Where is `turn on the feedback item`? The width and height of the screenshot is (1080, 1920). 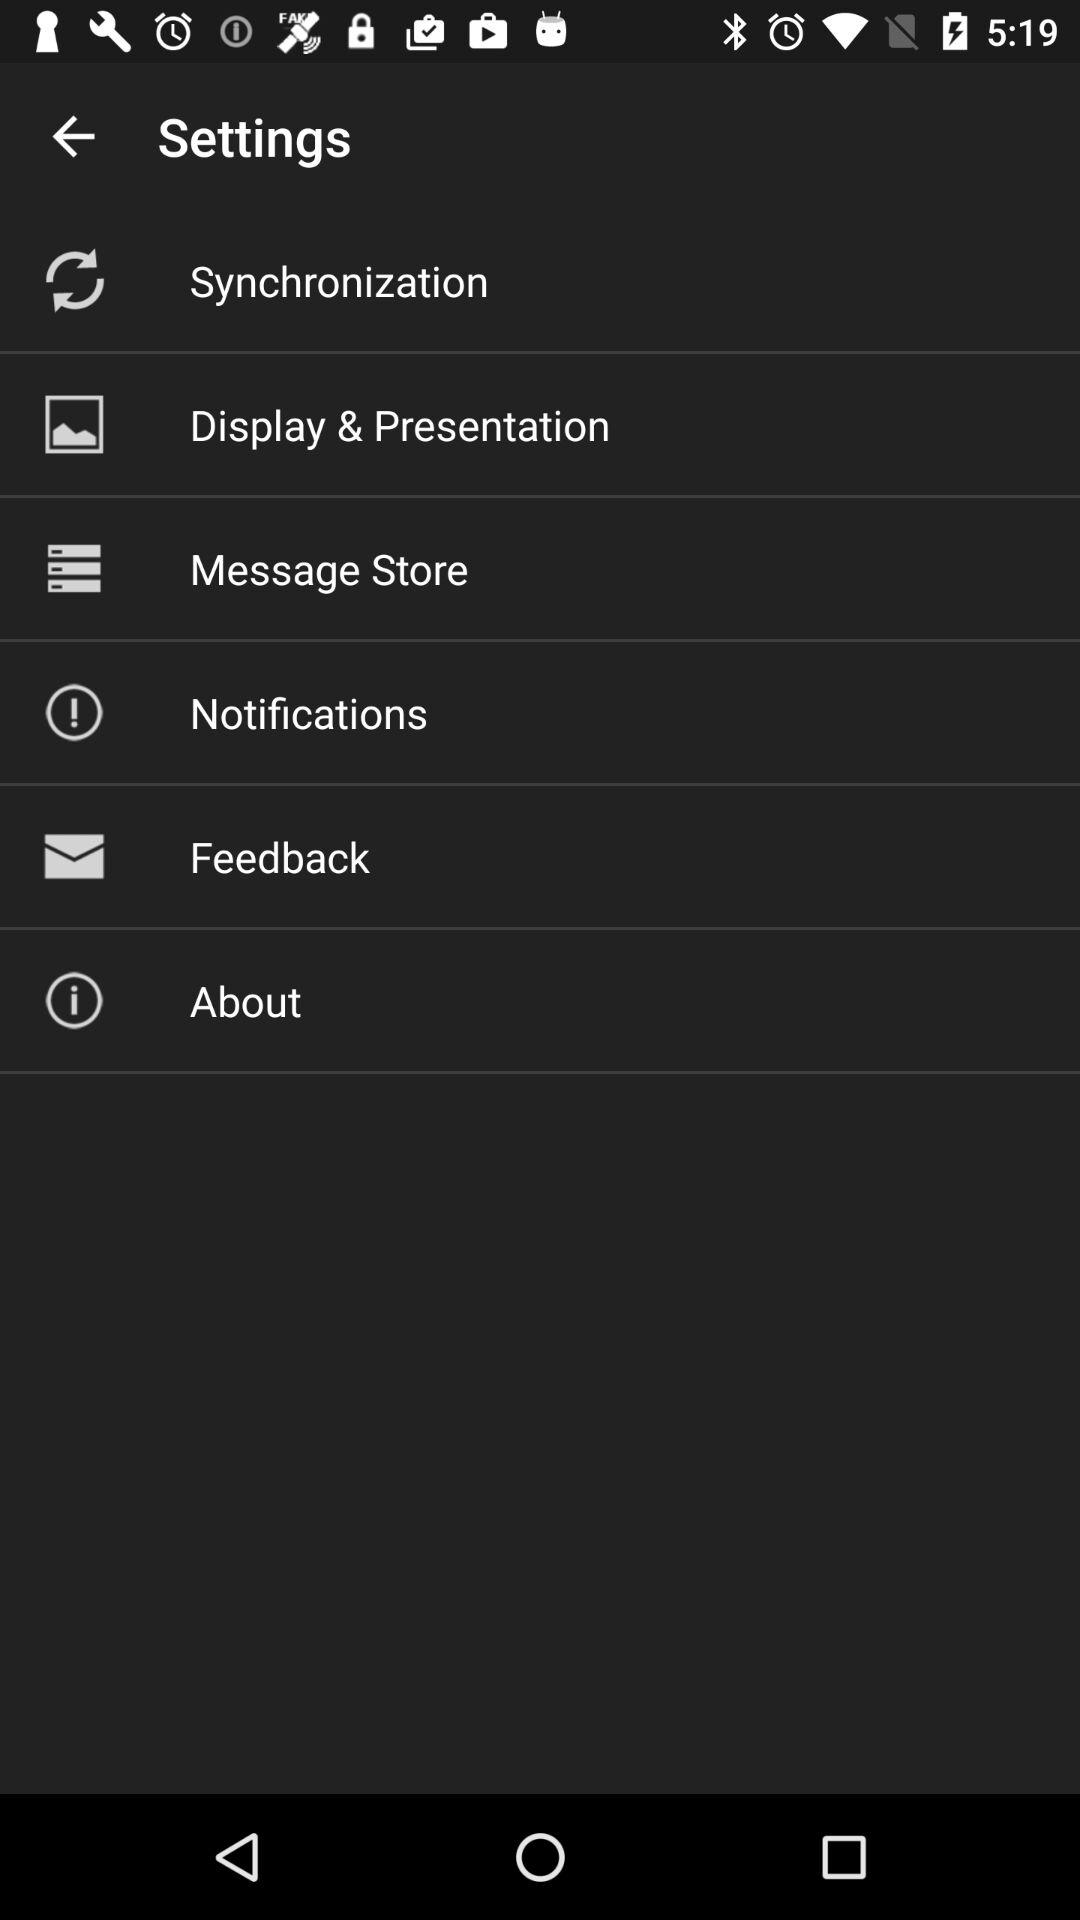 turn on the feedback item is located at coordinates (279, 856).